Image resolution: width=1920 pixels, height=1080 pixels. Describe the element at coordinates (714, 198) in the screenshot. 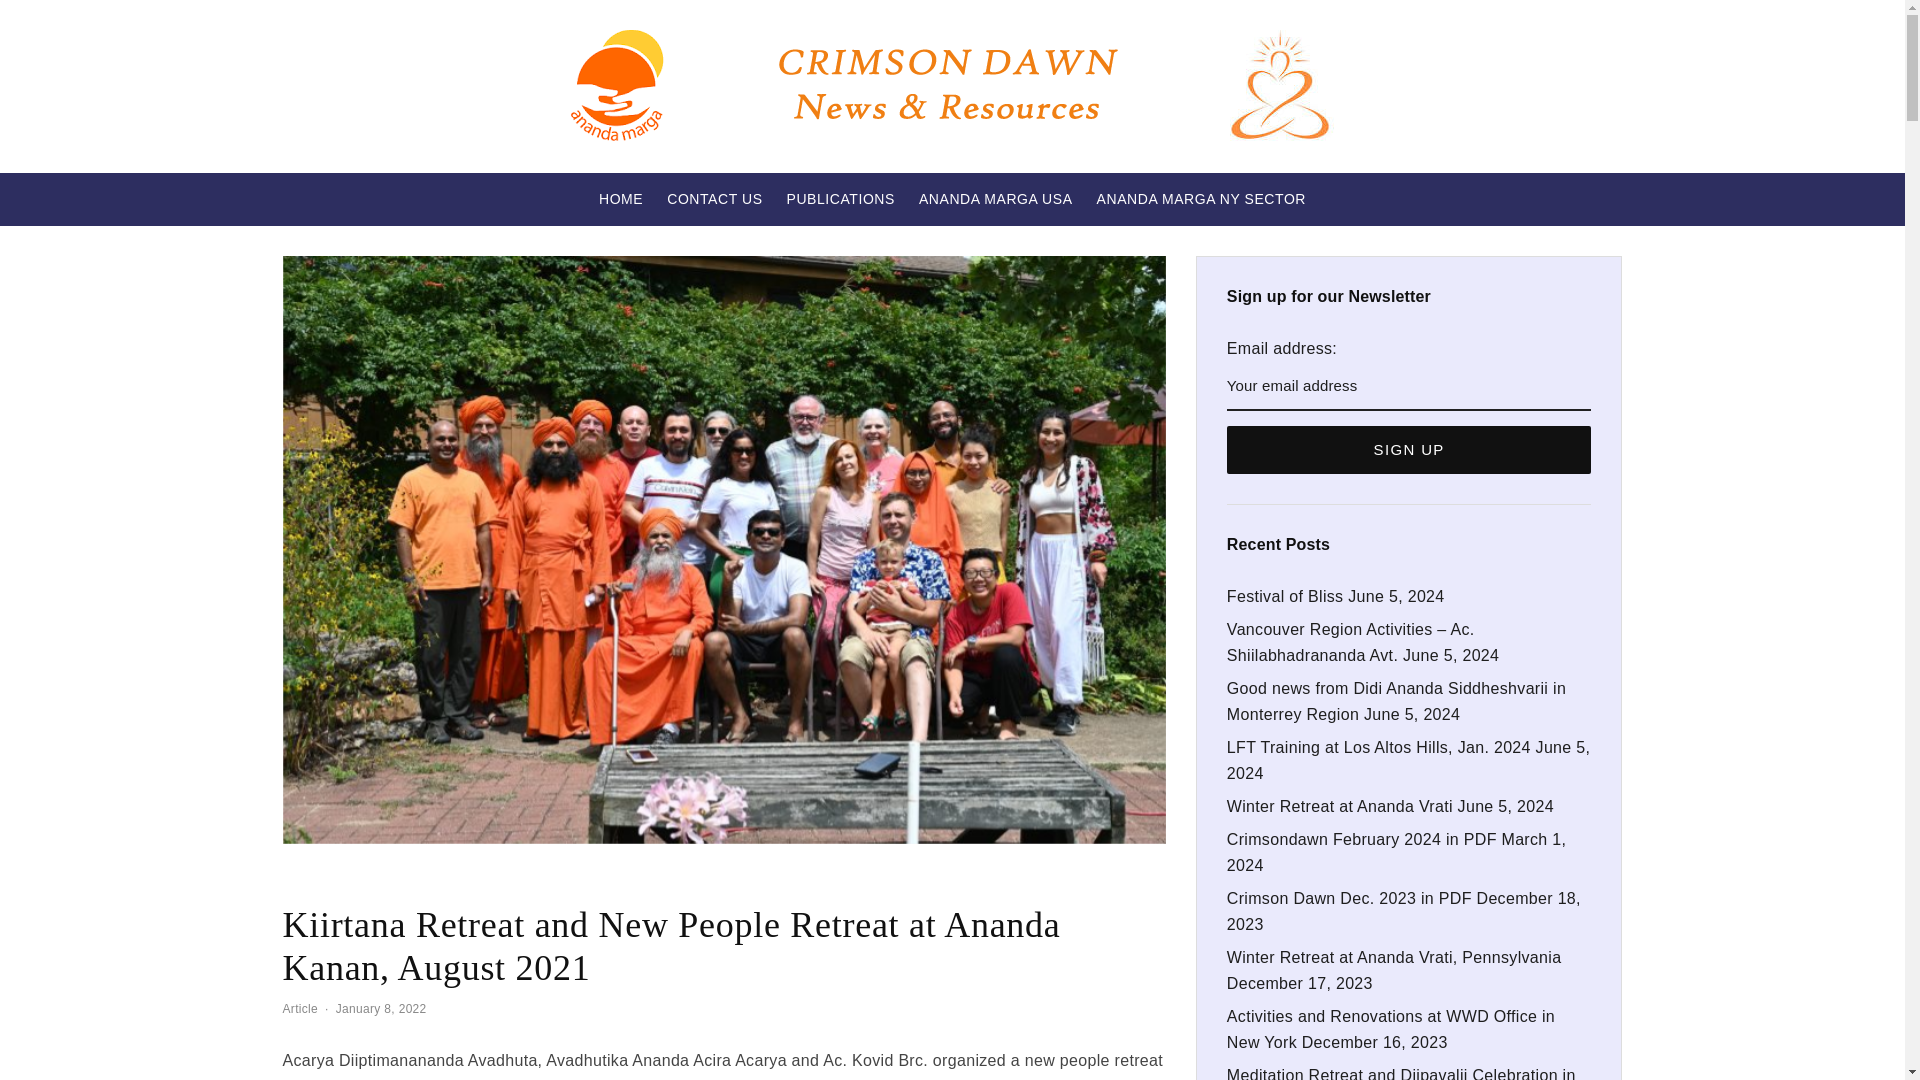

I see `CONTACT US` at that location.